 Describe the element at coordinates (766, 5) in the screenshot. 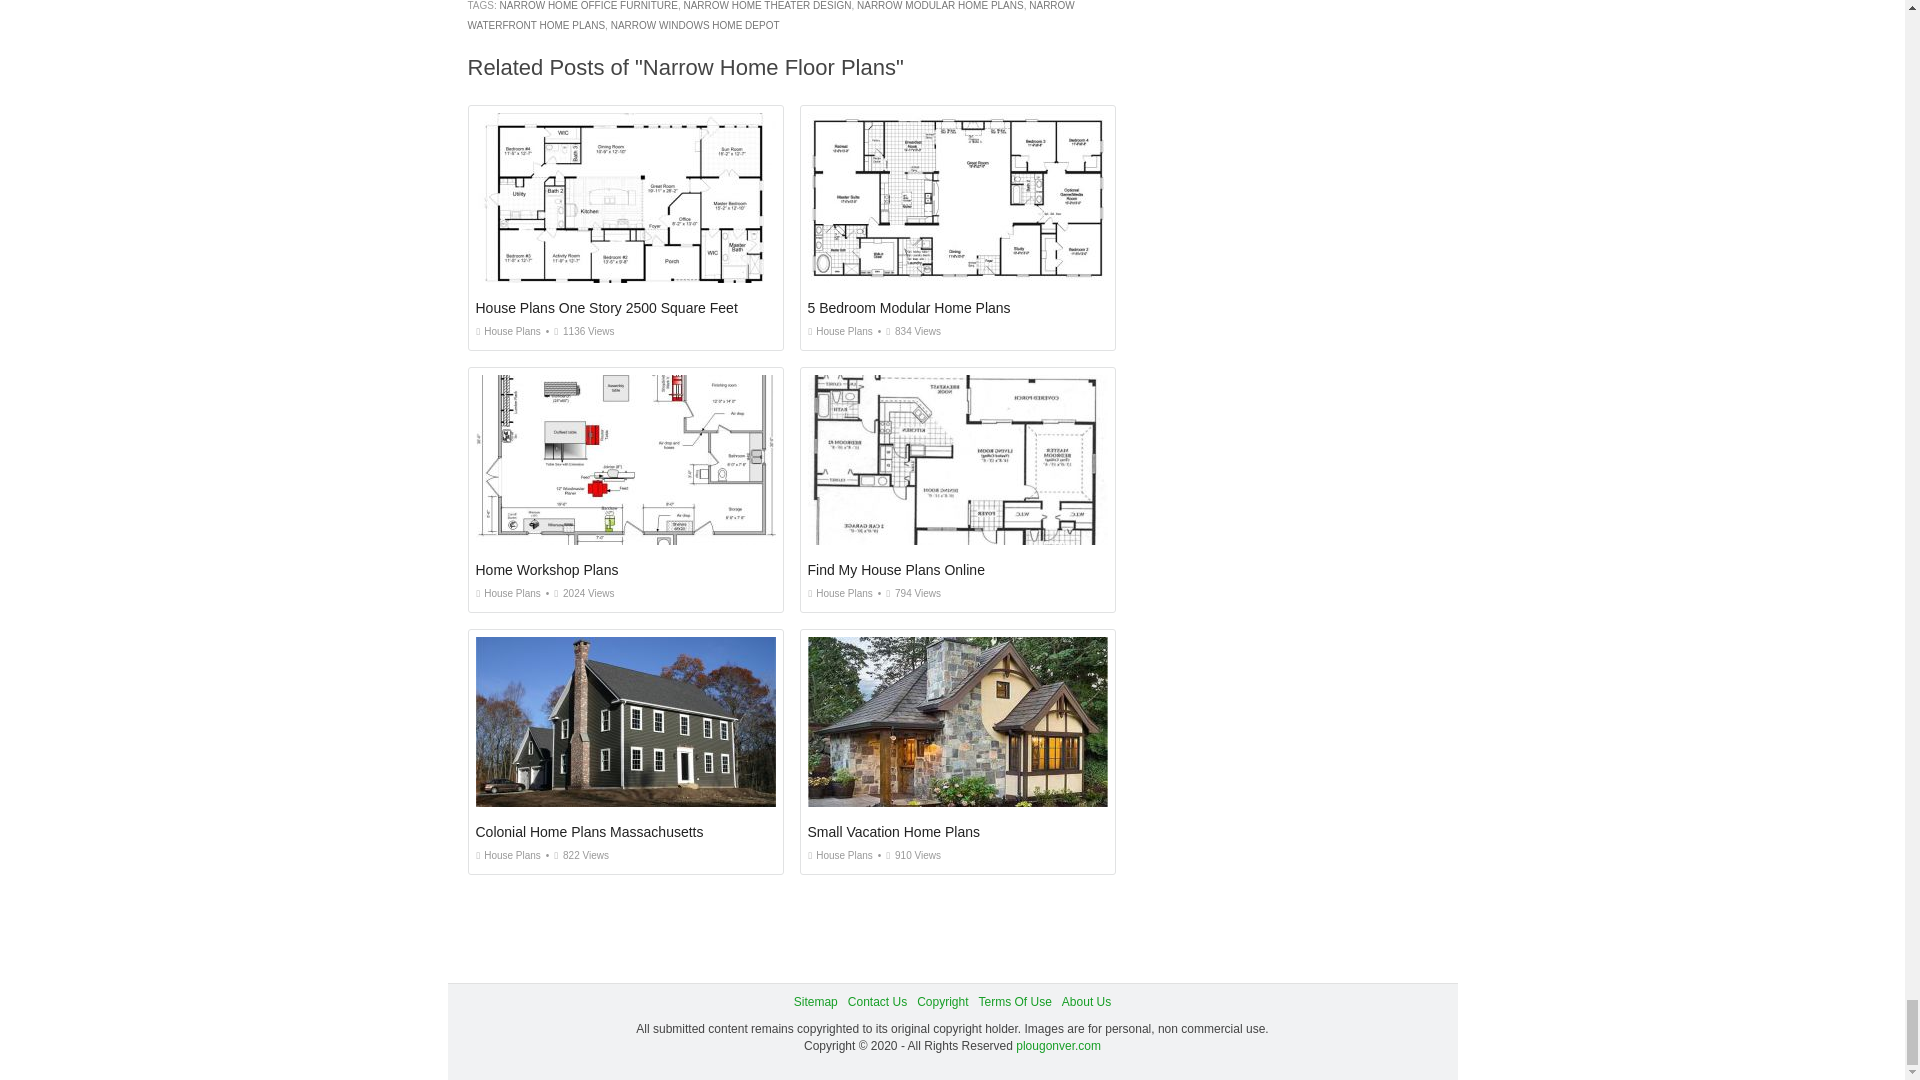

I see `NARROW HOME THEATER DESIGN` at that location.